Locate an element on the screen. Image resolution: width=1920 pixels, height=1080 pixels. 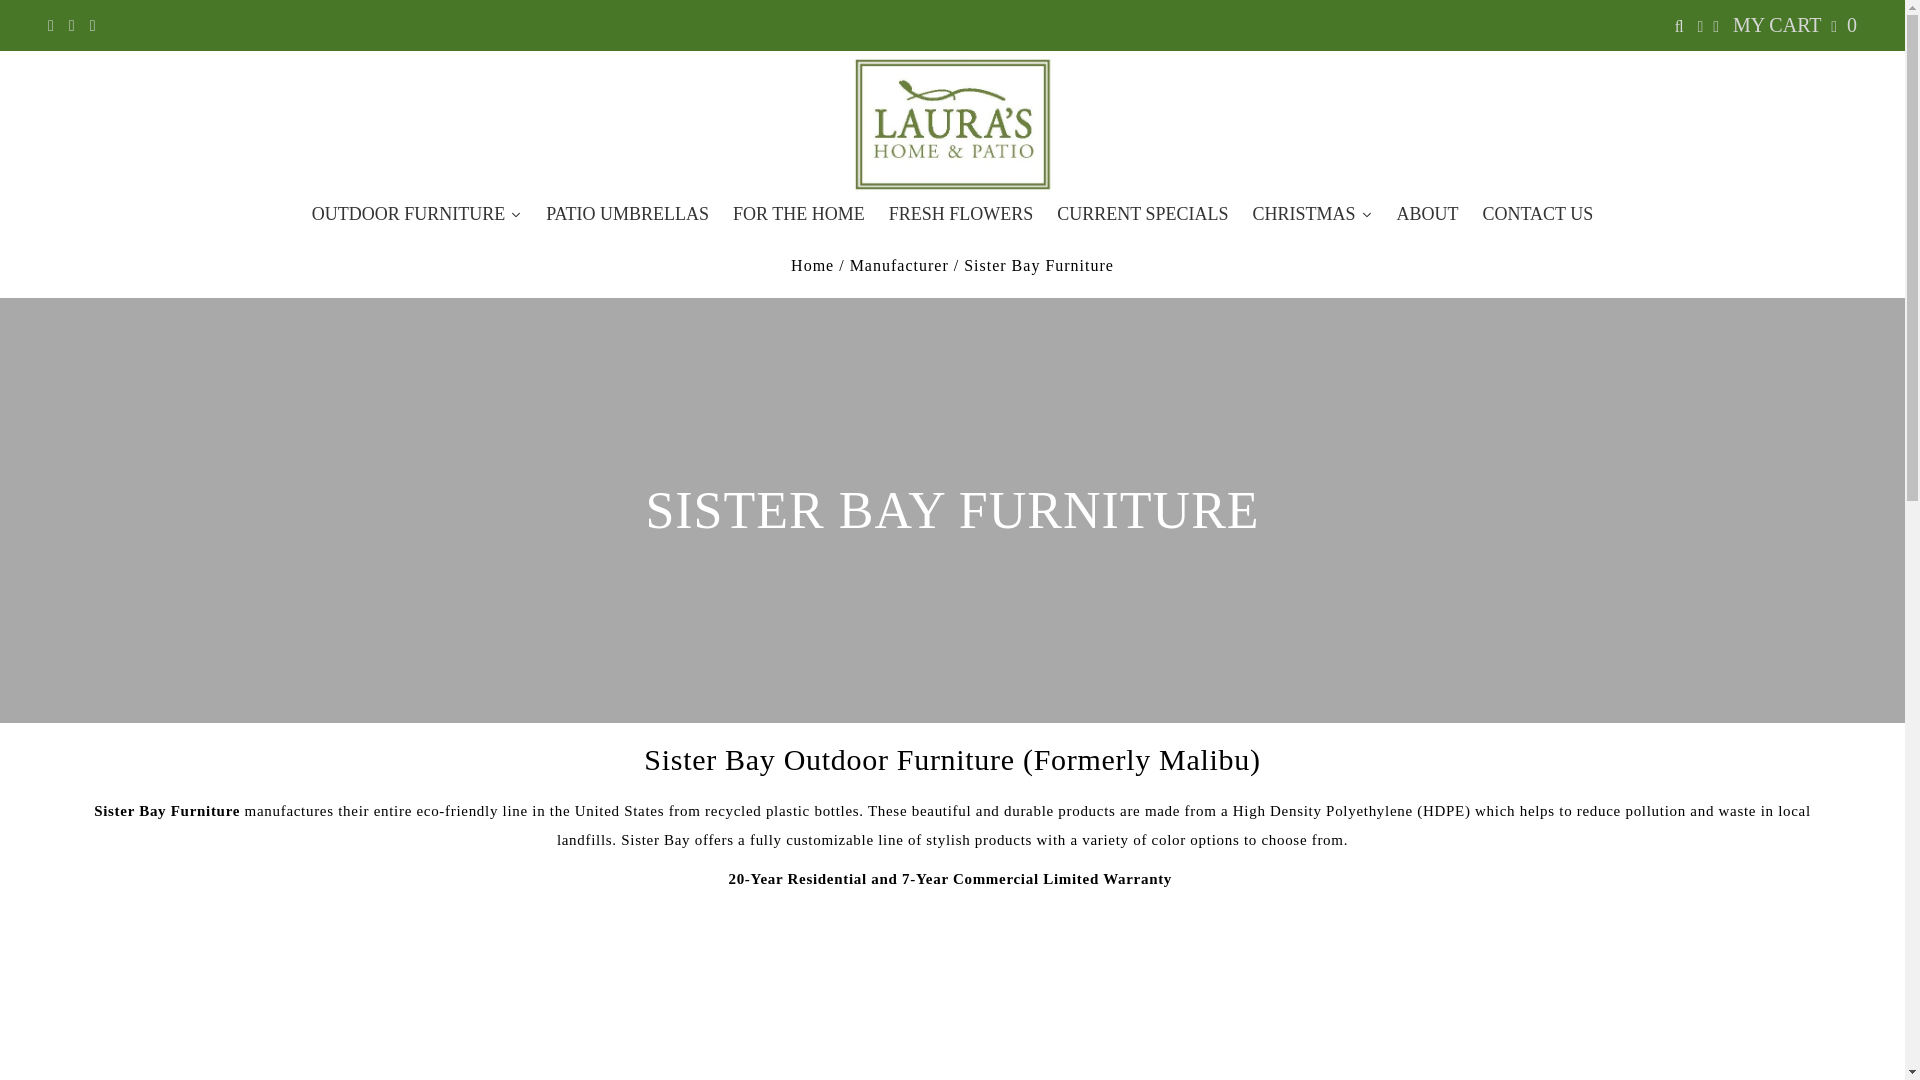
CHRISTMAS is located at coordinates (1312, 214).